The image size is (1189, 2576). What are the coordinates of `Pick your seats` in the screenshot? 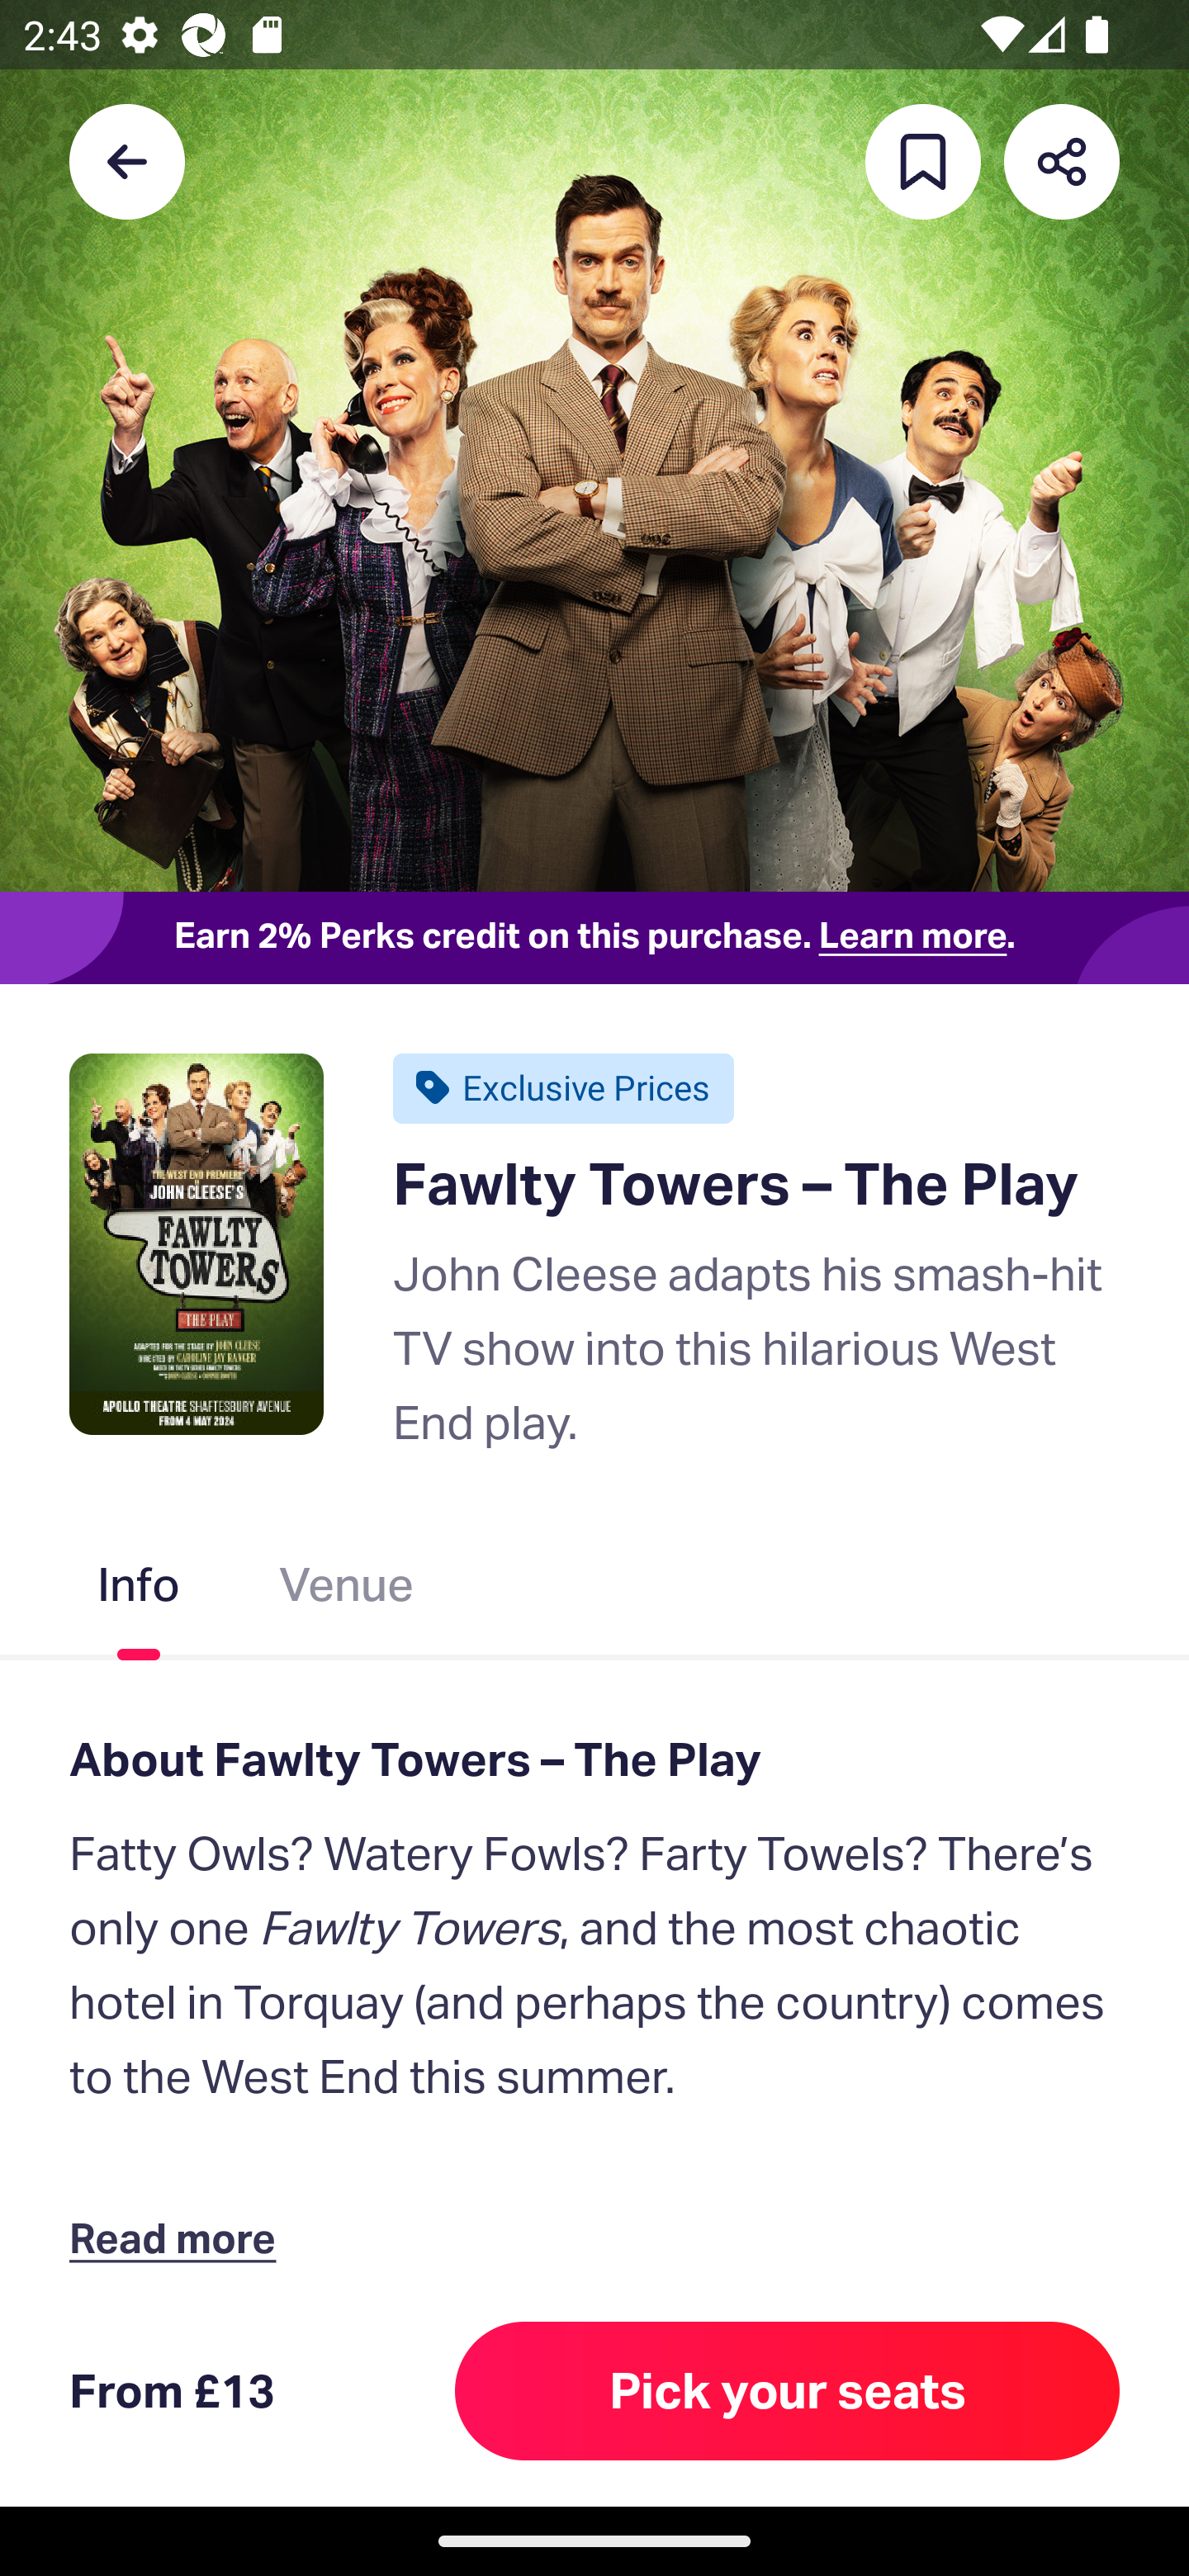 It's located at (788, 2390).